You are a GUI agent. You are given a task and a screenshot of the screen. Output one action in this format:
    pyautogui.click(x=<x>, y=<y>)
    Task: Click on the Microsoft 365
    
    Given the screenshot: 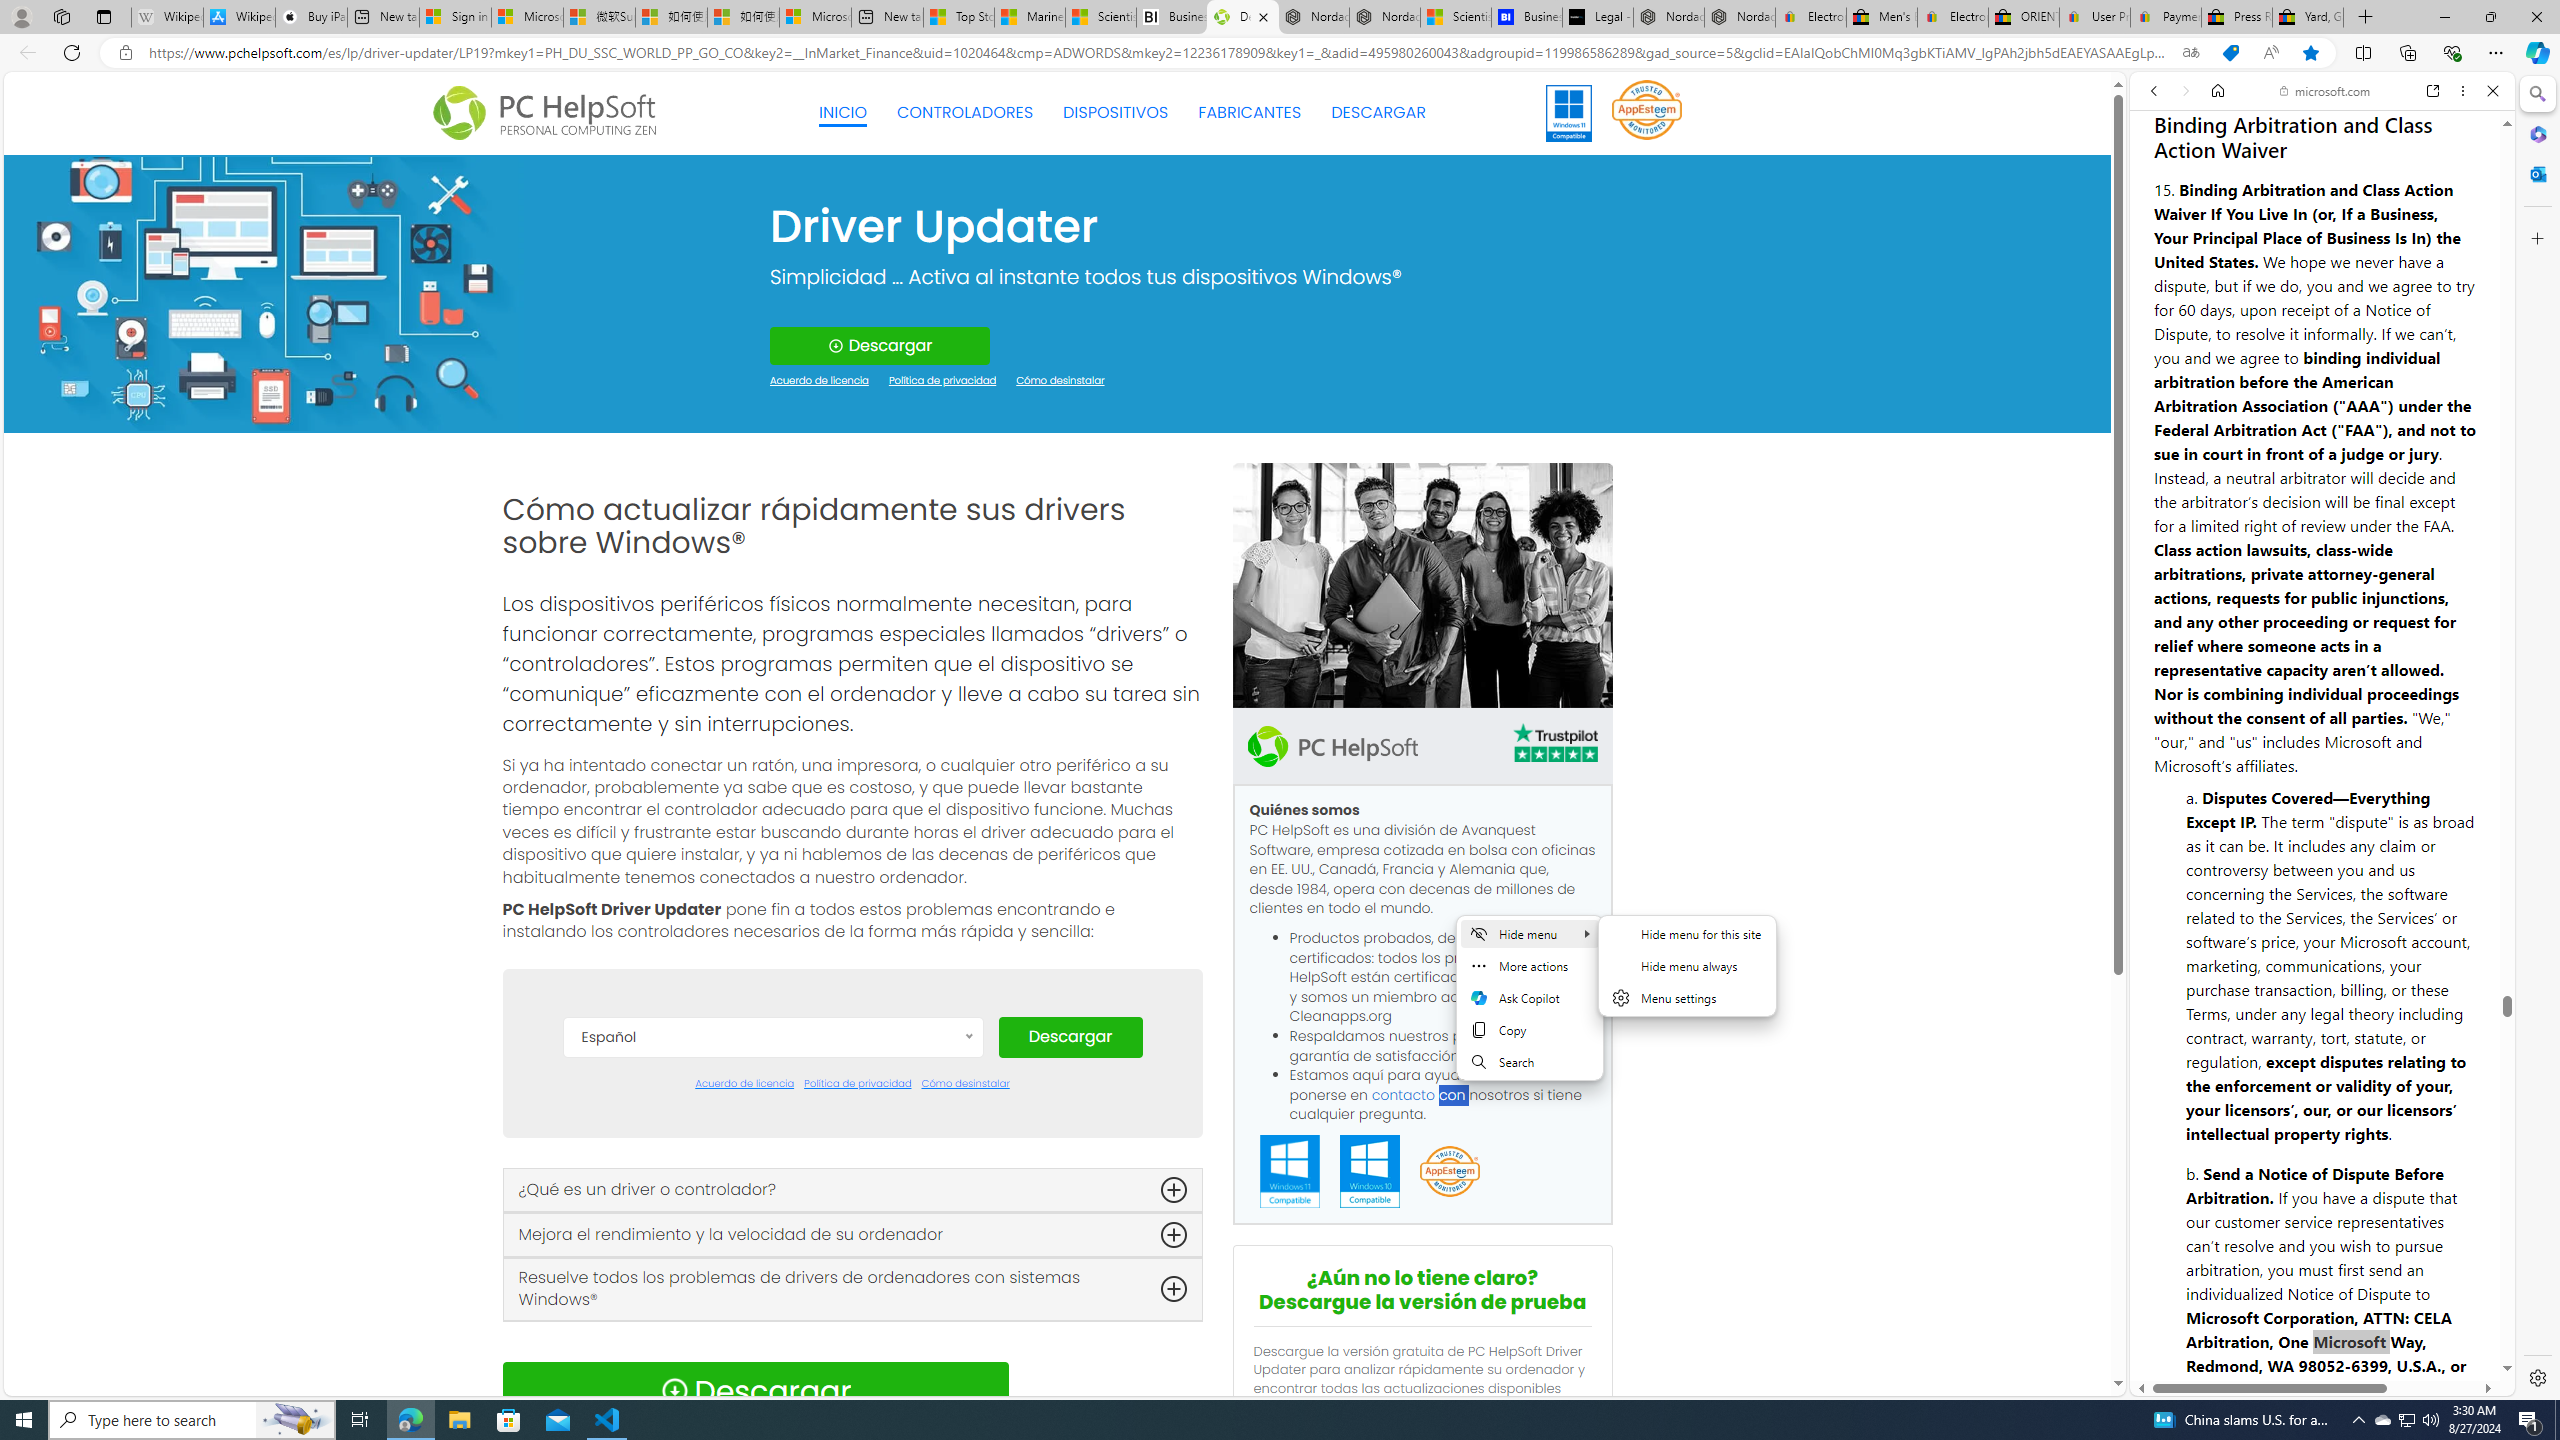 What is the action you would take?
    pyautogui.click(x=2536, y=134)
    